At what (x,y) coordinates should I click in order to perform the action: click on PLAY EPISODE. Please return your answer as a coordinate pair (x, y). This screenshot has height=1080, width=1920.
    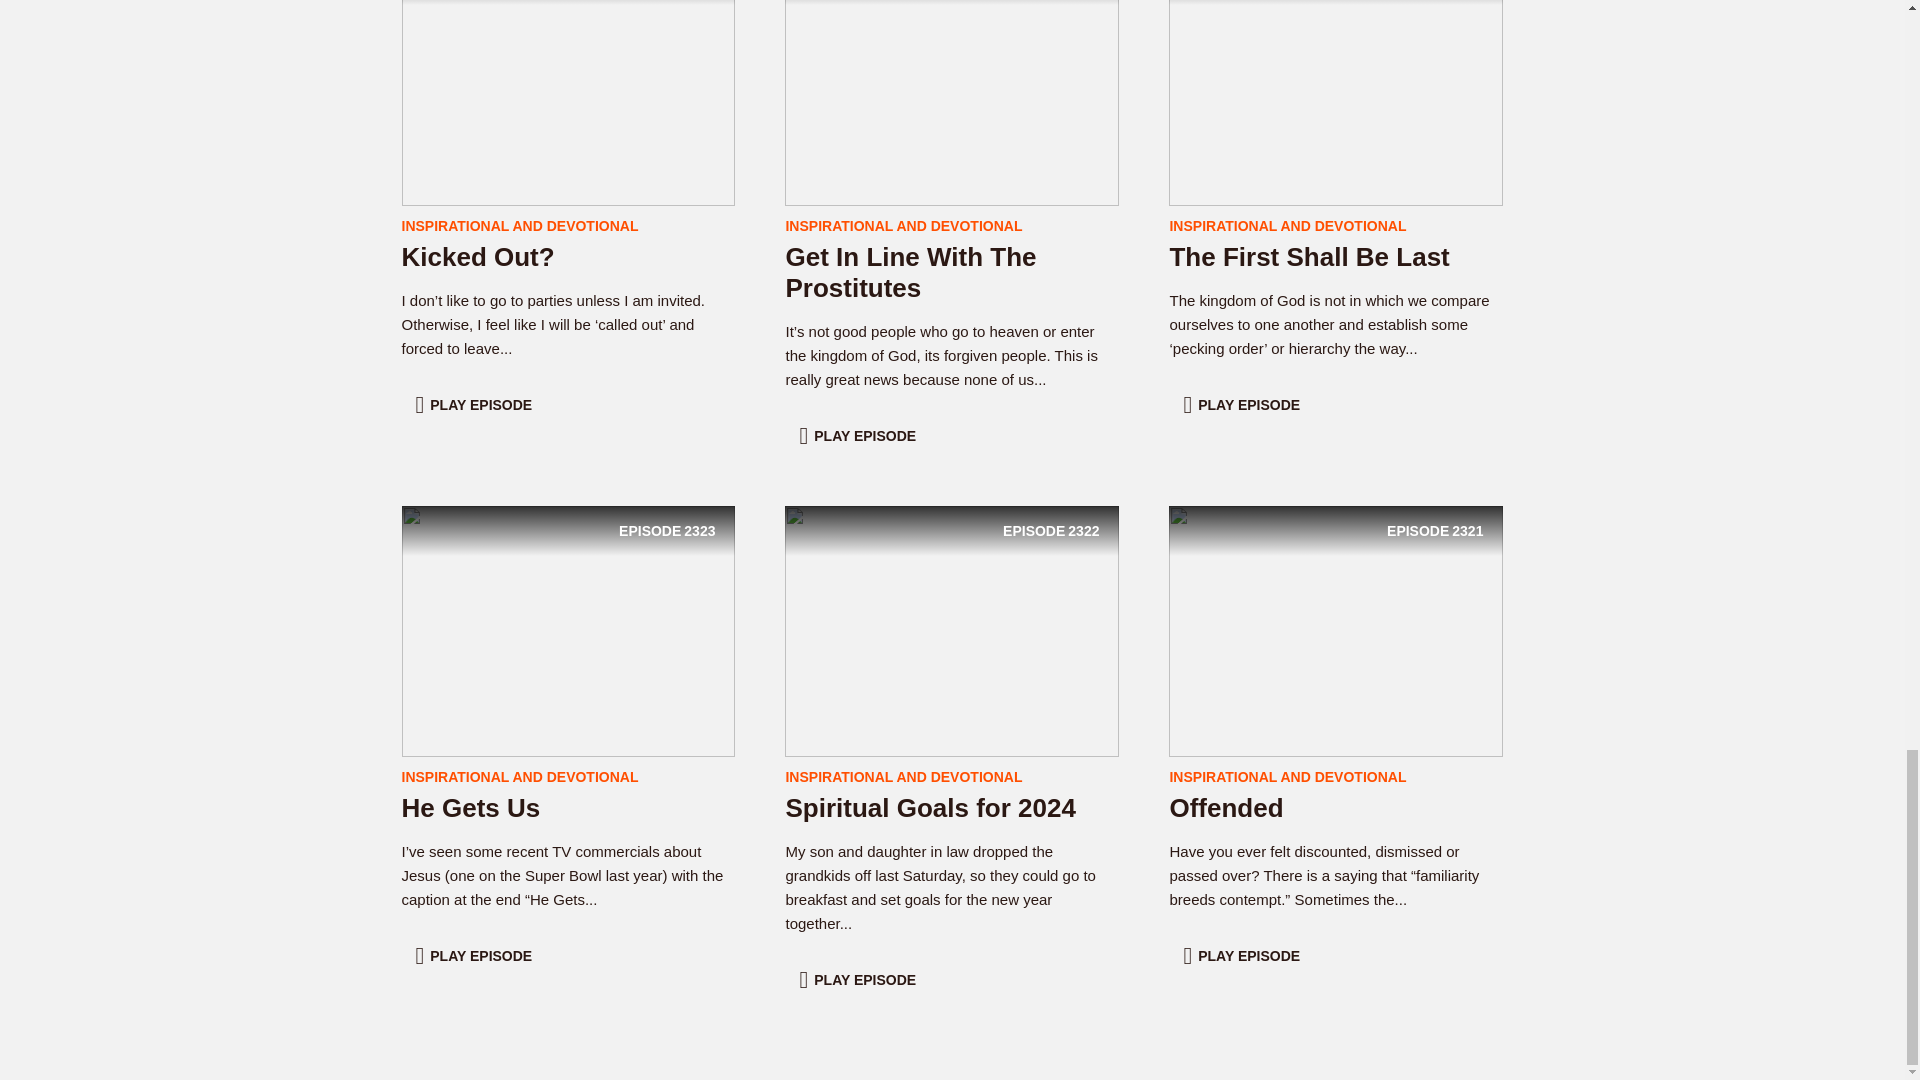
    Looking at the image, I should click on (568, 630).